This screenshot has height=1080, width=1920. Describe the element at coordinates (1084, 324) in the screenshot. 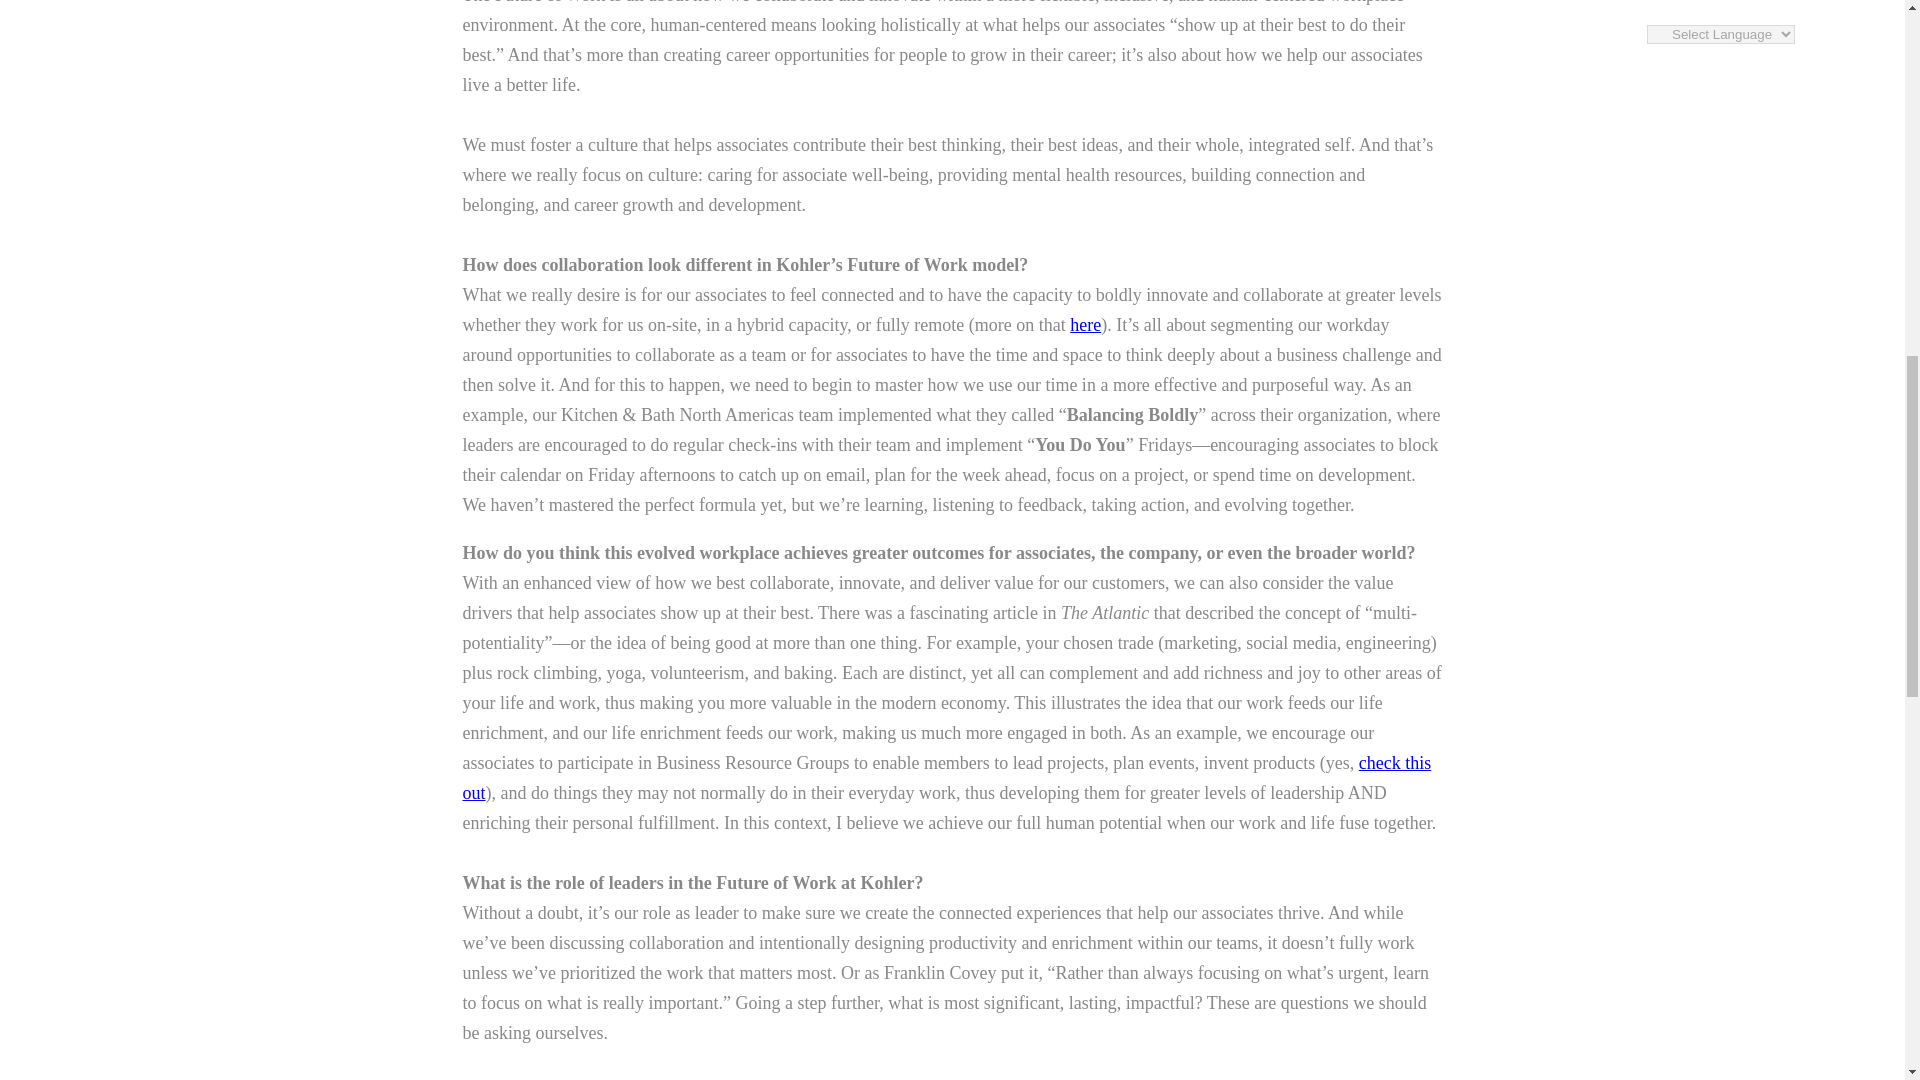

I see `here` at that location.